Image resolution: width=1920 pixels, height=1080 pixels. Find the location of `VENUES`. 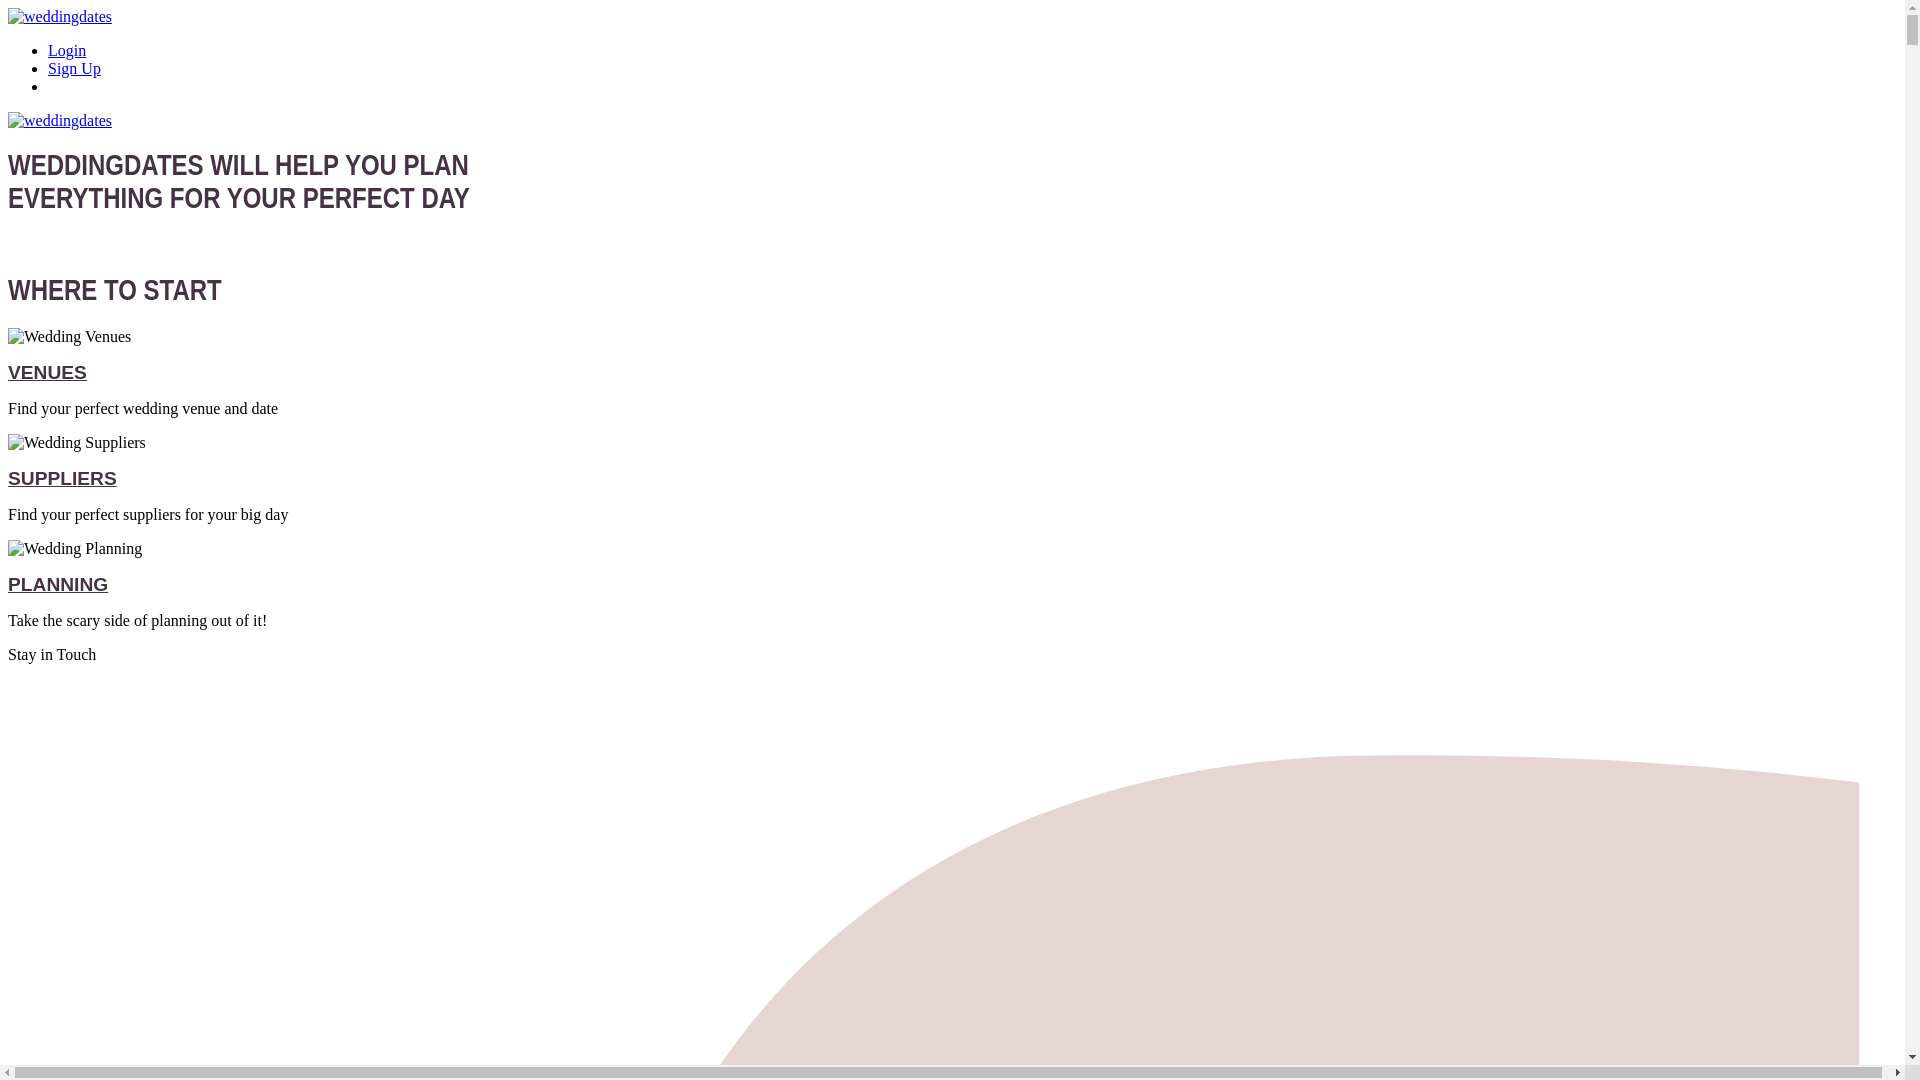

VENUES is located at coordinates (46, 372).